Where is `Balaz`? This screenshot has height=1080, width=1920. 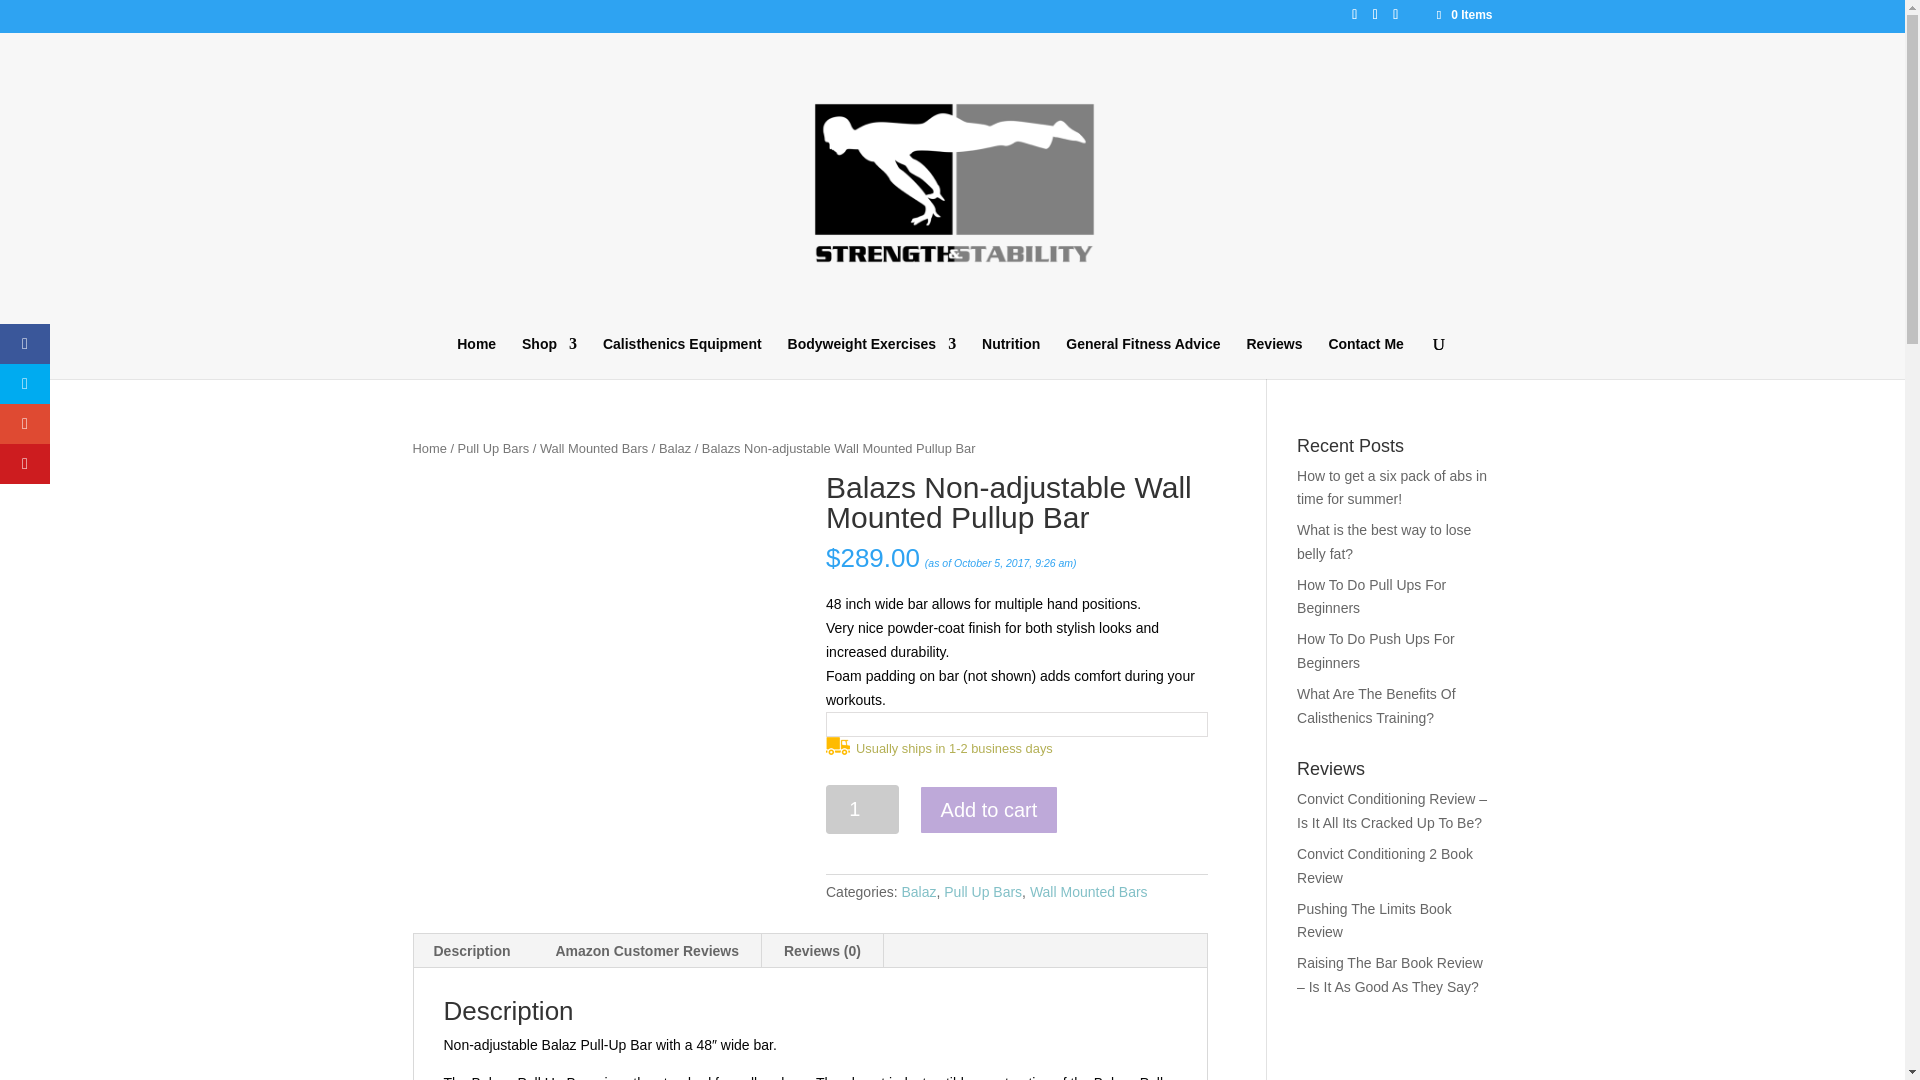 Balaz is located at coordinates (674, 446).